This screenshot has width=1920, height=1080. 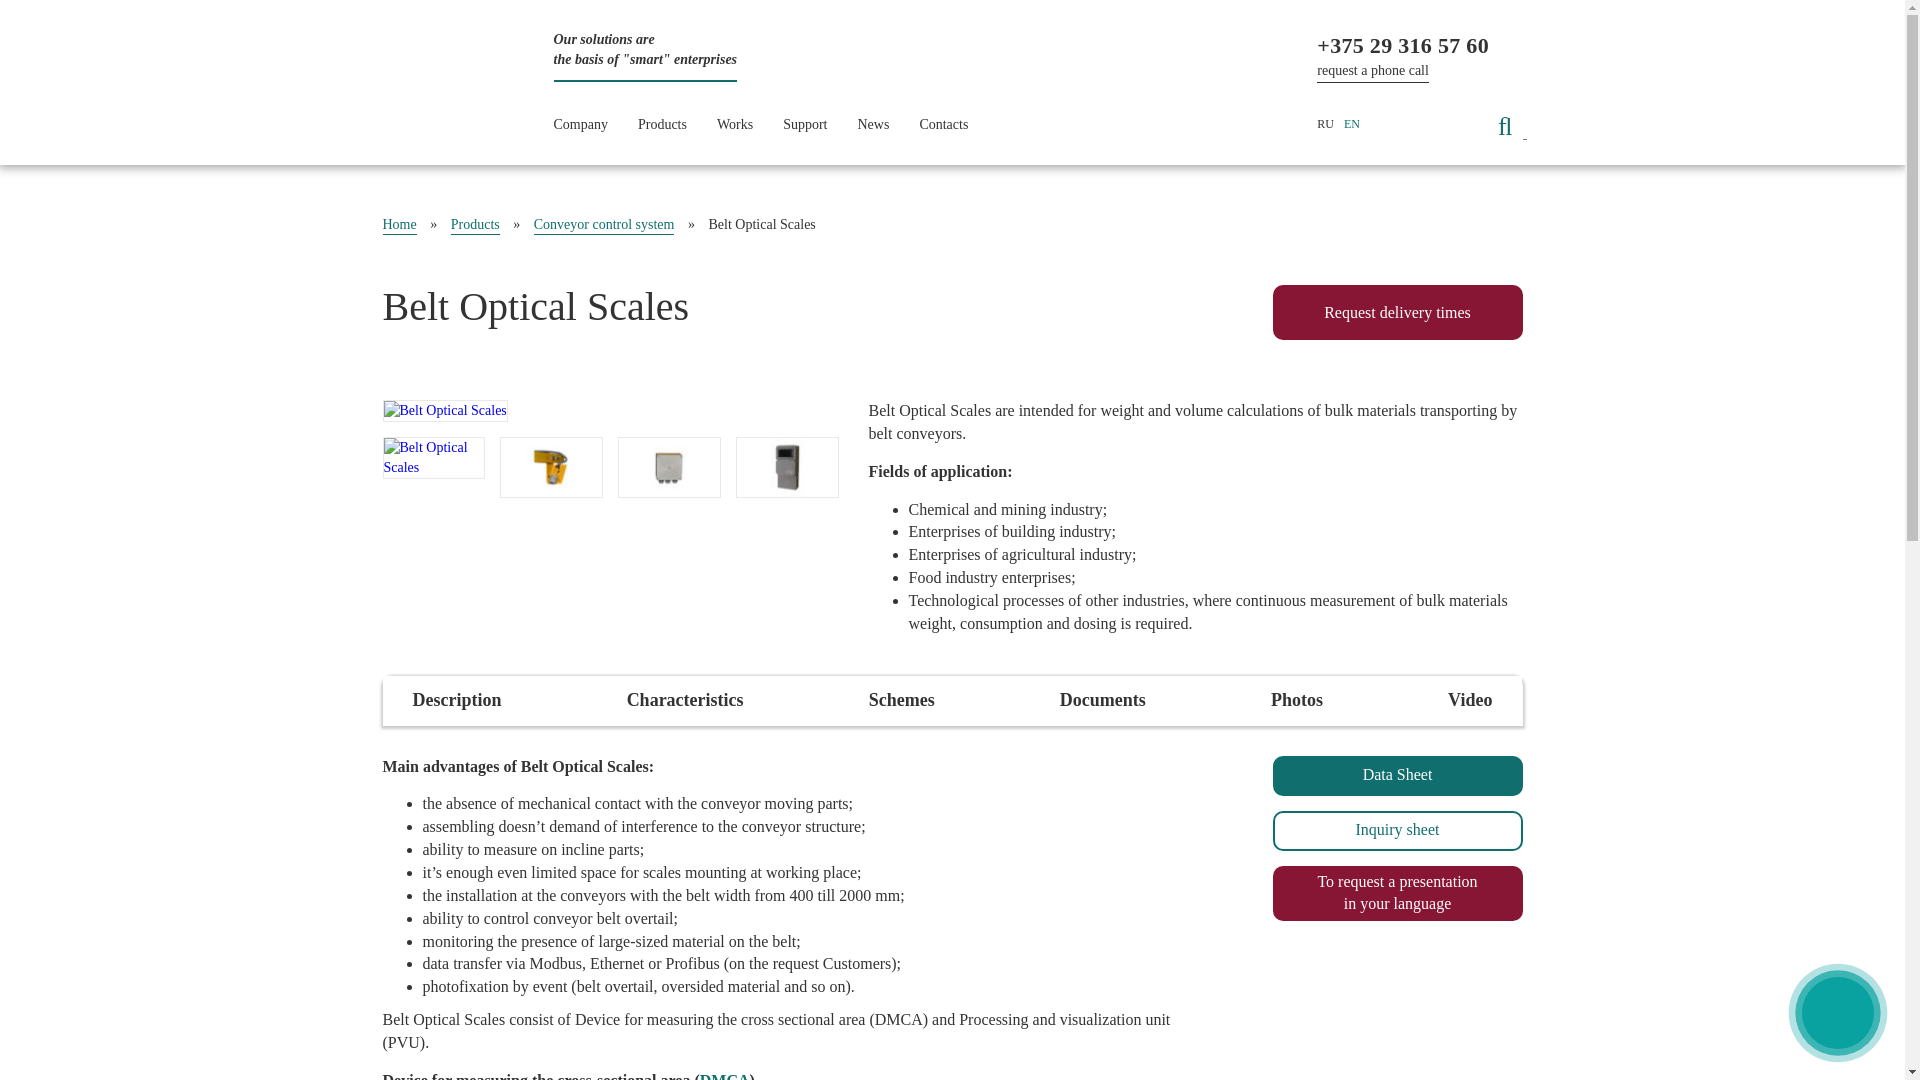 What do you see at coordinates (399, 226) in the screenshot?
I see `Home` at bounding box center [399, 226].